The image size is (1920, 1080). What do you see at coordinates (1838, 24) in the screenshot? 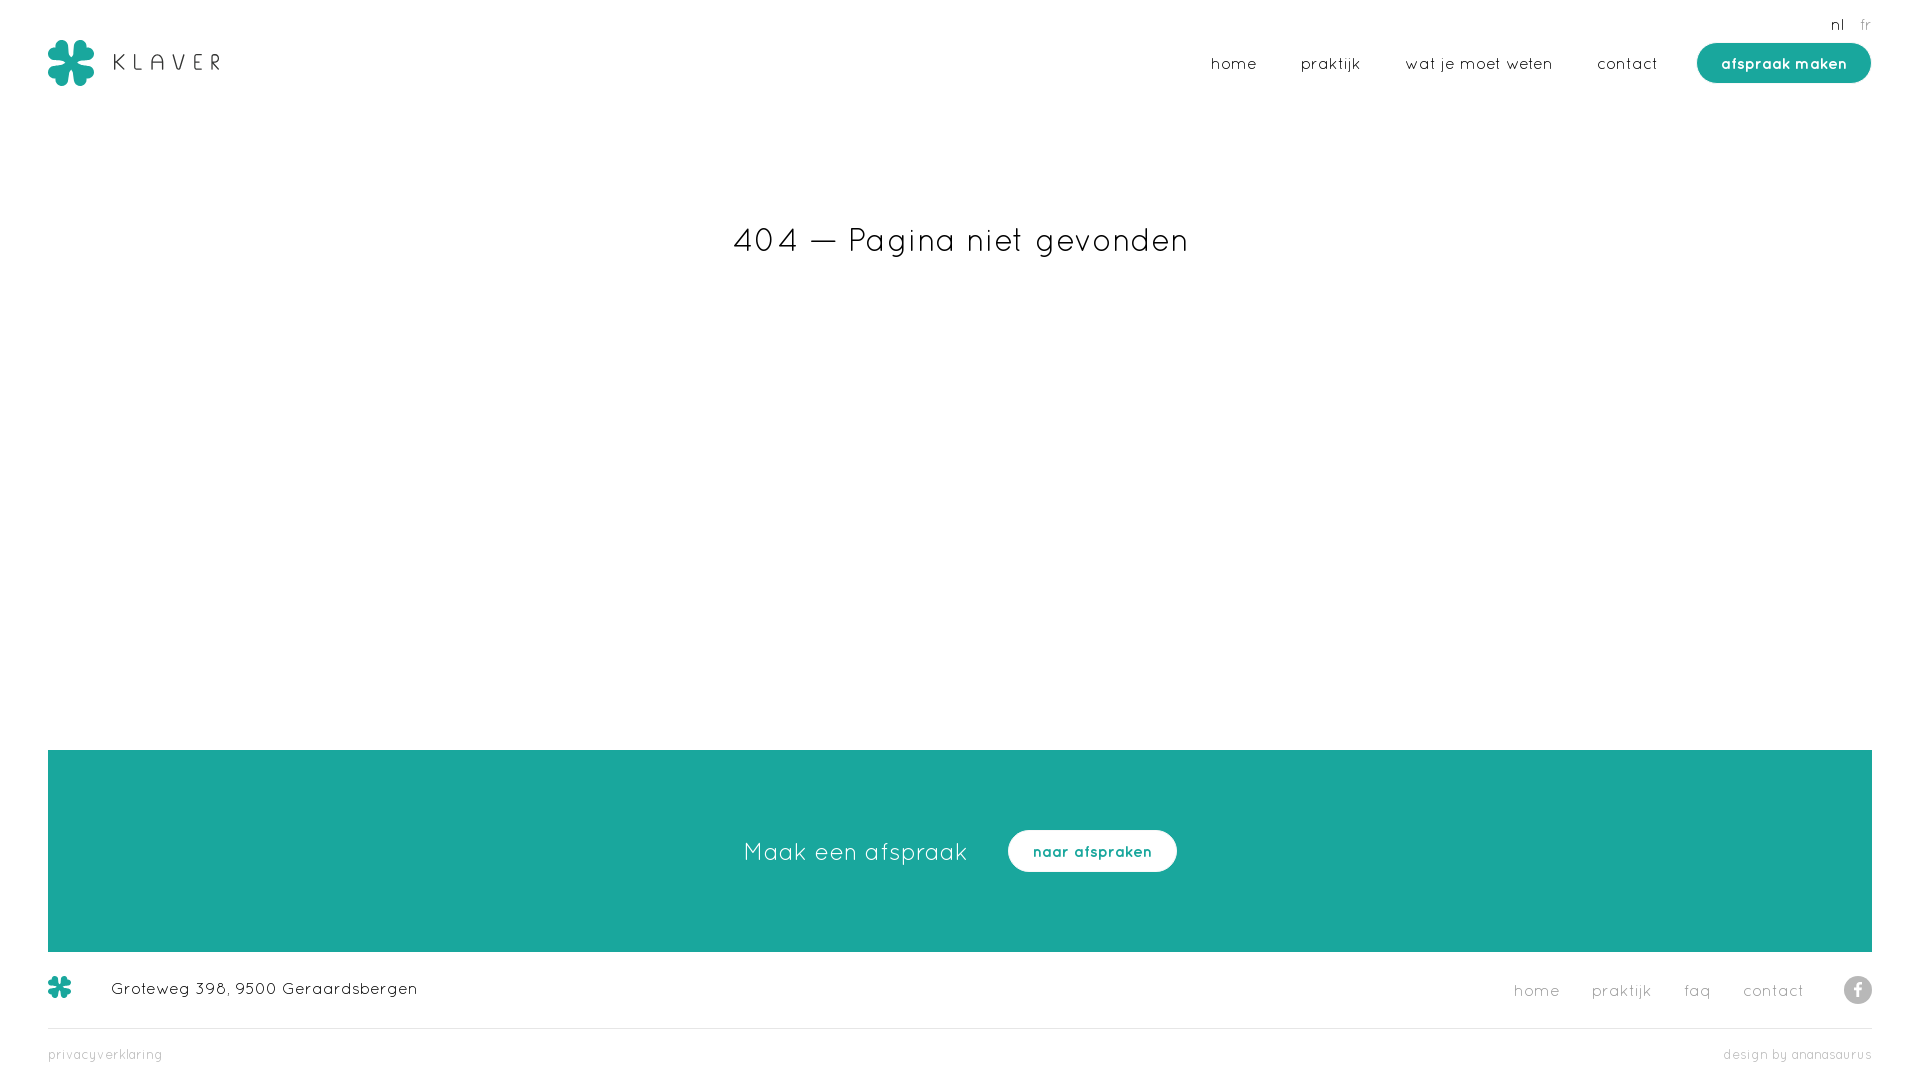
I see `nl` at bounding box center [1838, 24].